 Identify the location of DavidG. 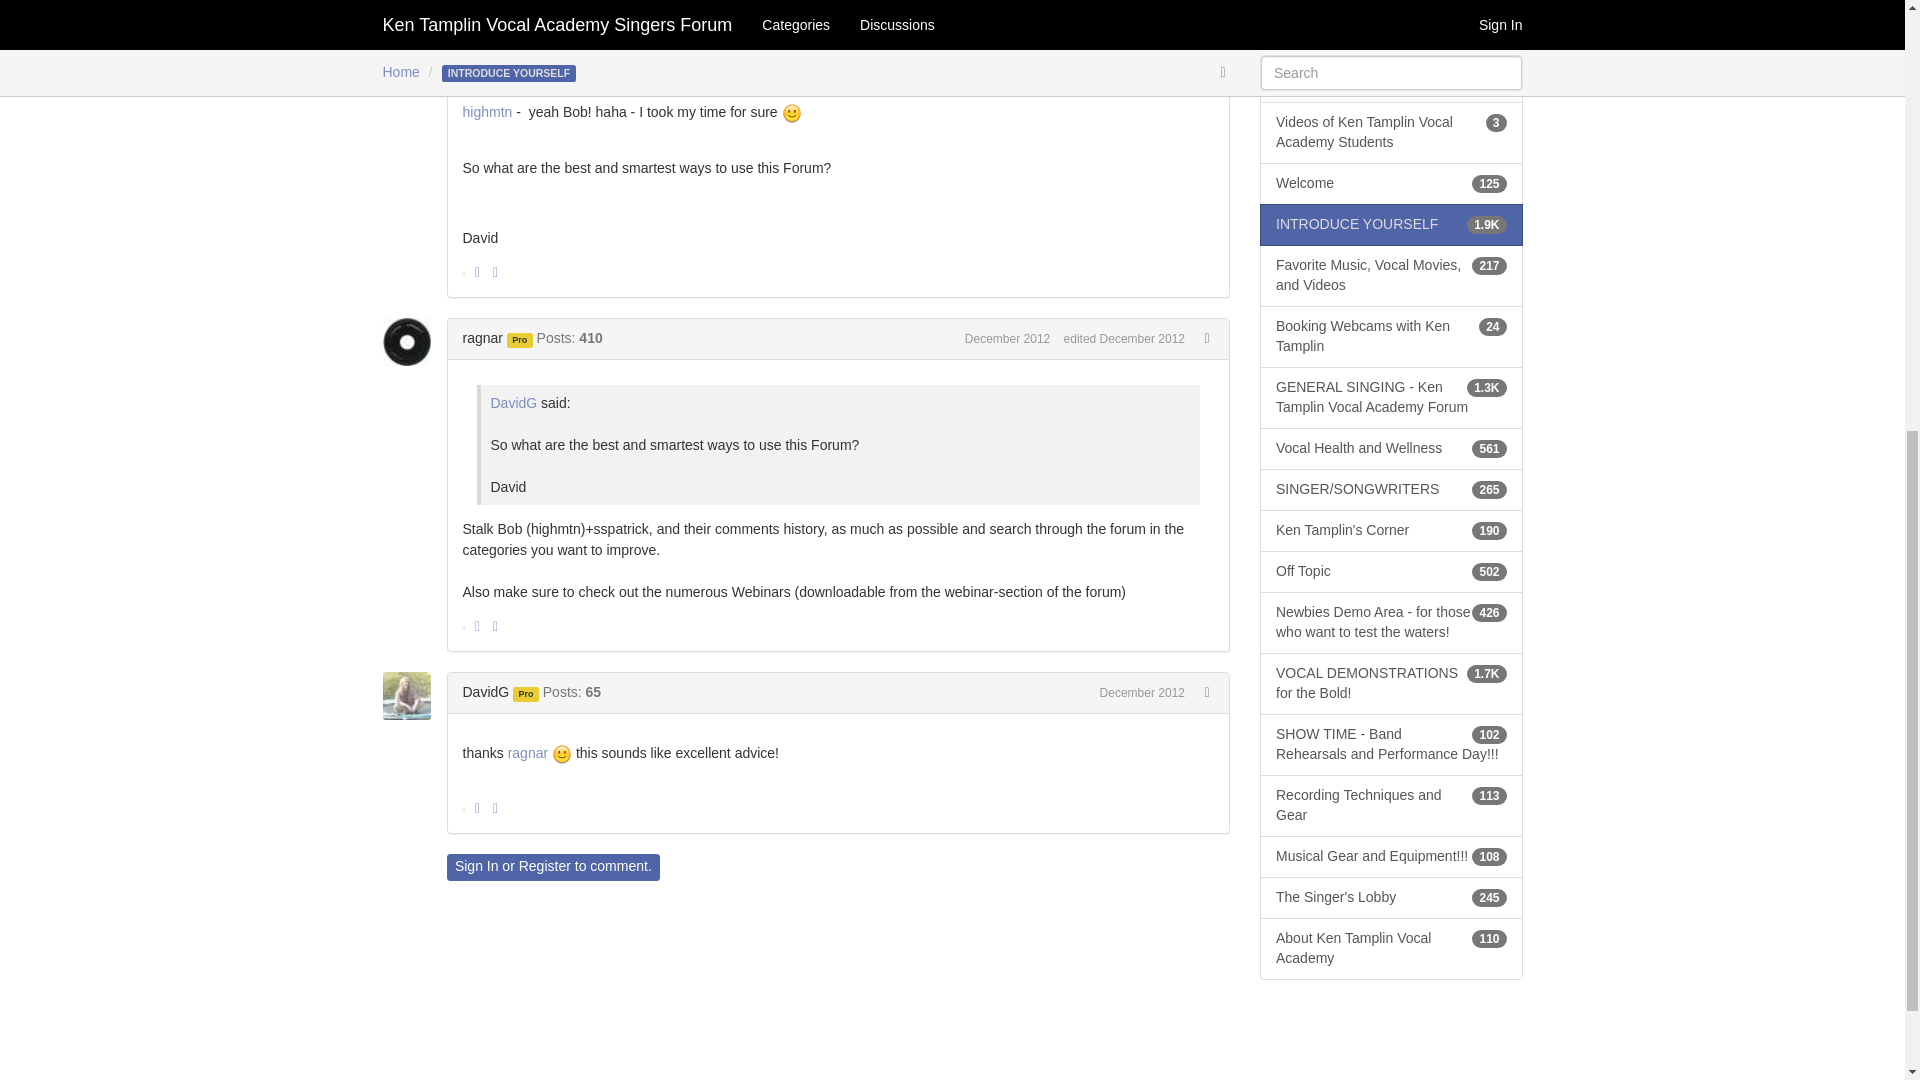
(412, 54).